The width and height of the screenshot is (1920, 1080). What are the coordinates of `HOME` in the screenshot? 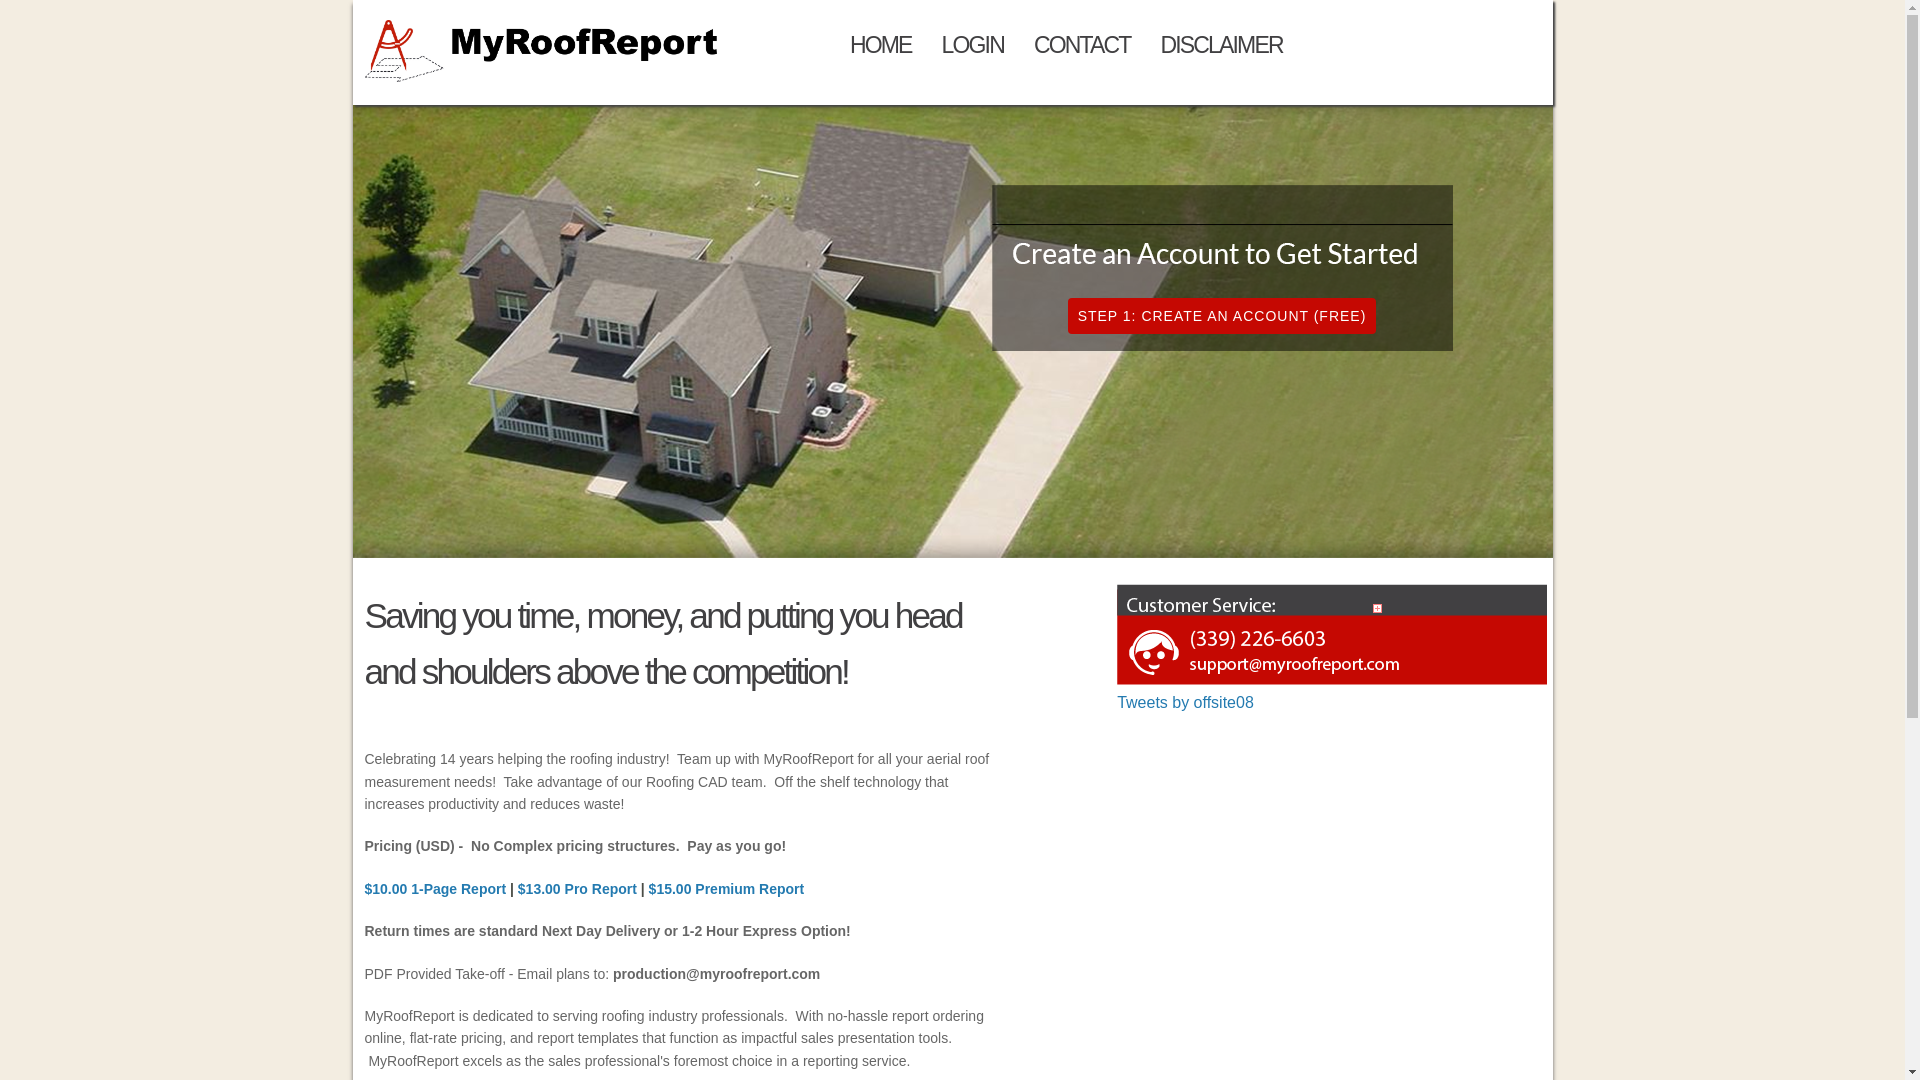 It's located at (881, 44).